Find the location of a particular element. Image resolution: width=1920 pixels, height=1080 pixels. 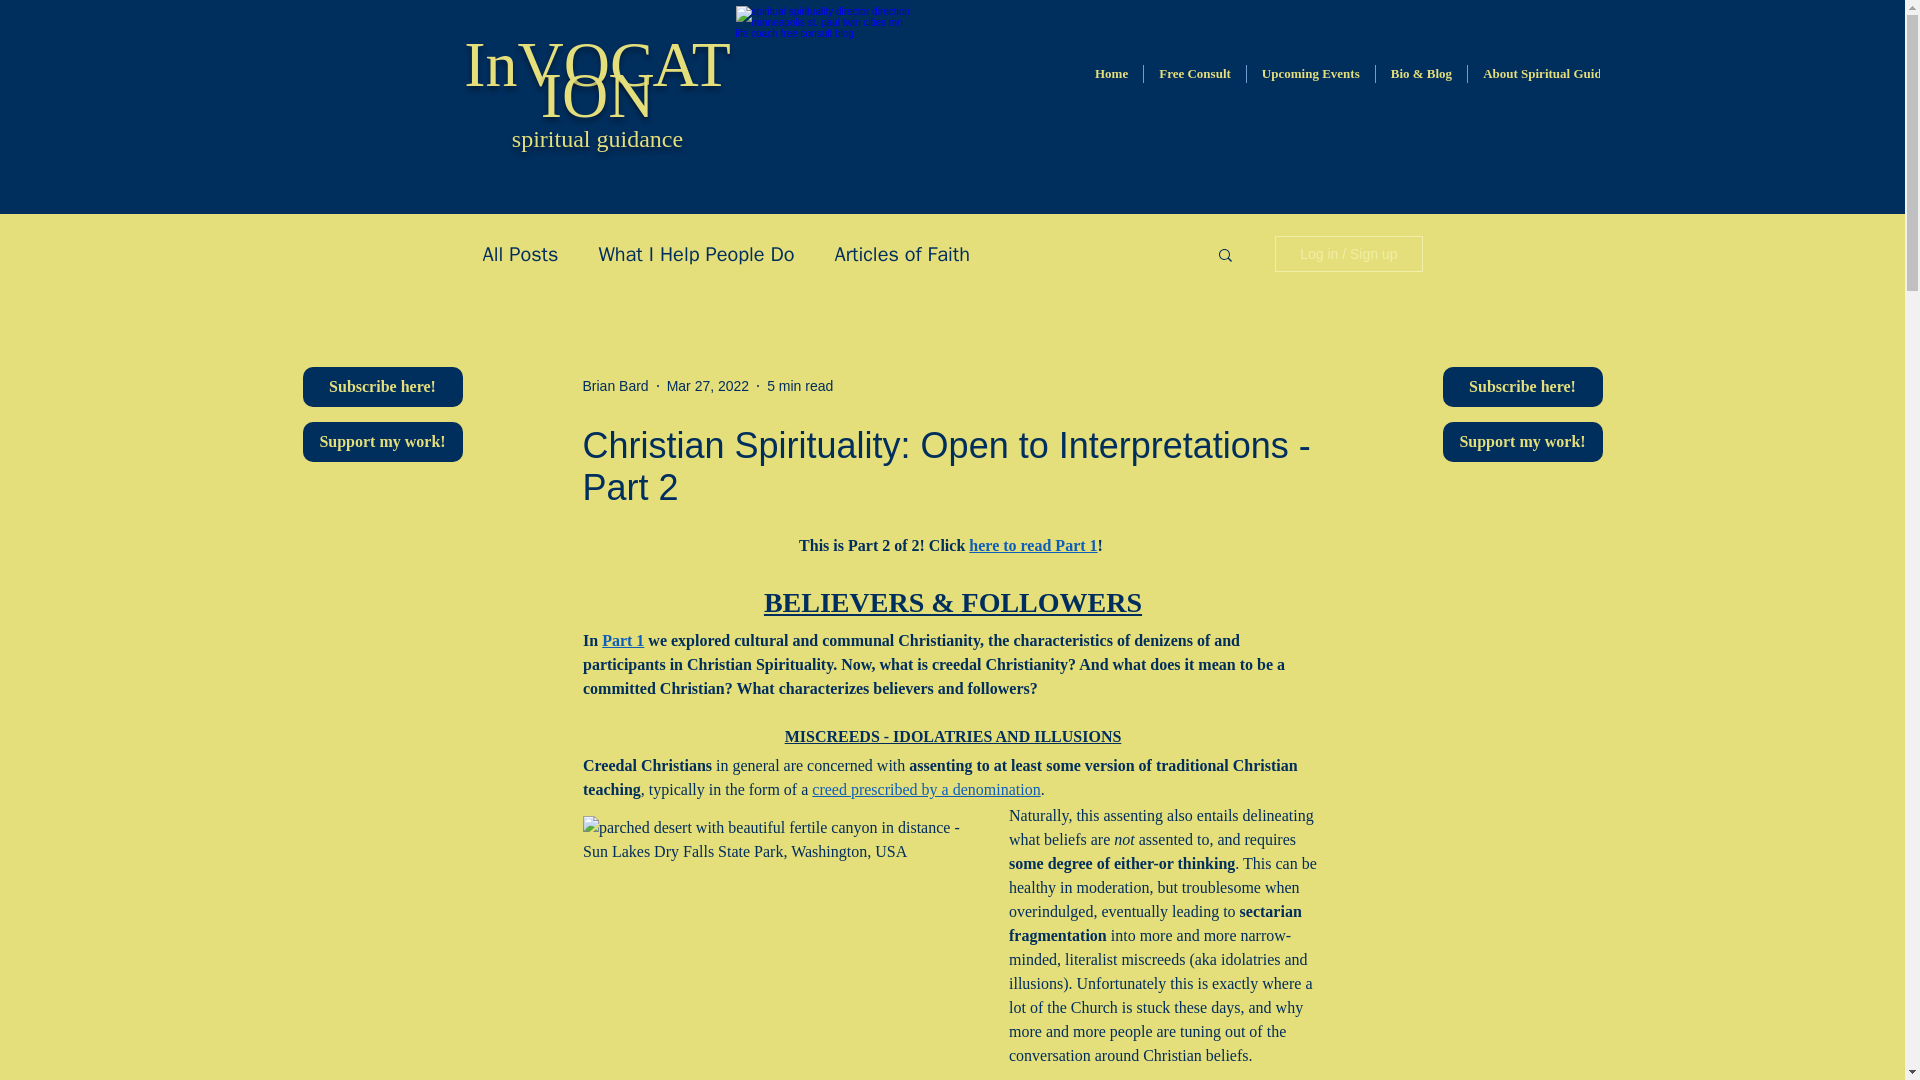

Mar 27, 2022 is located at coordinates (708, 386).